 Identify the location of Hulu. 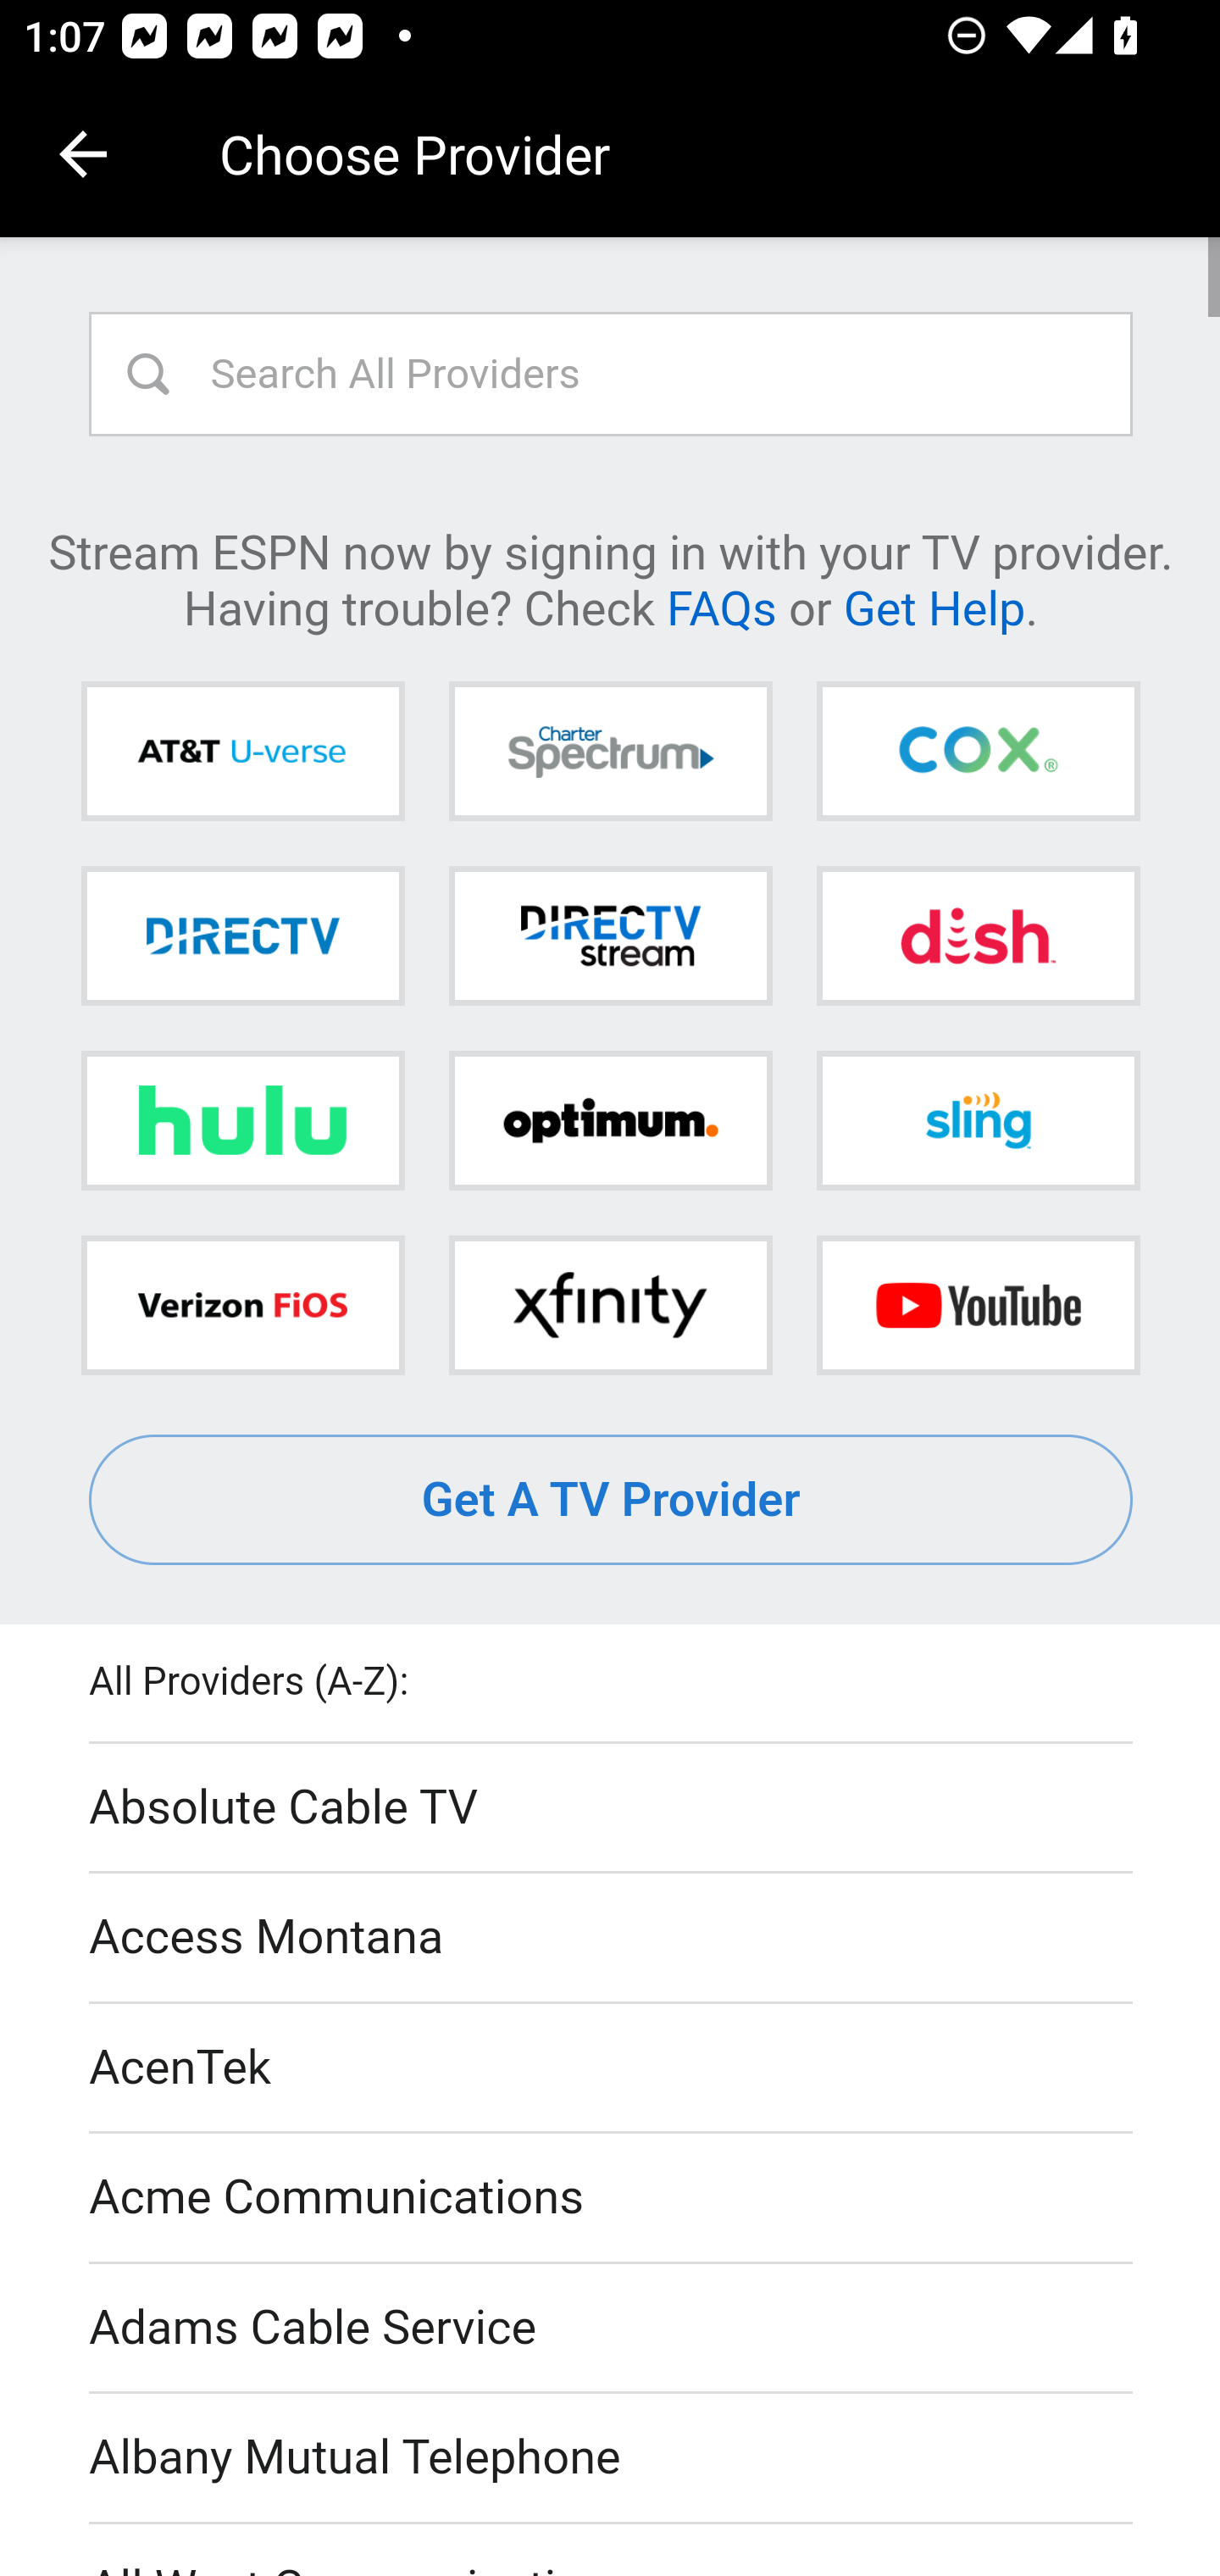
(242, 1120).